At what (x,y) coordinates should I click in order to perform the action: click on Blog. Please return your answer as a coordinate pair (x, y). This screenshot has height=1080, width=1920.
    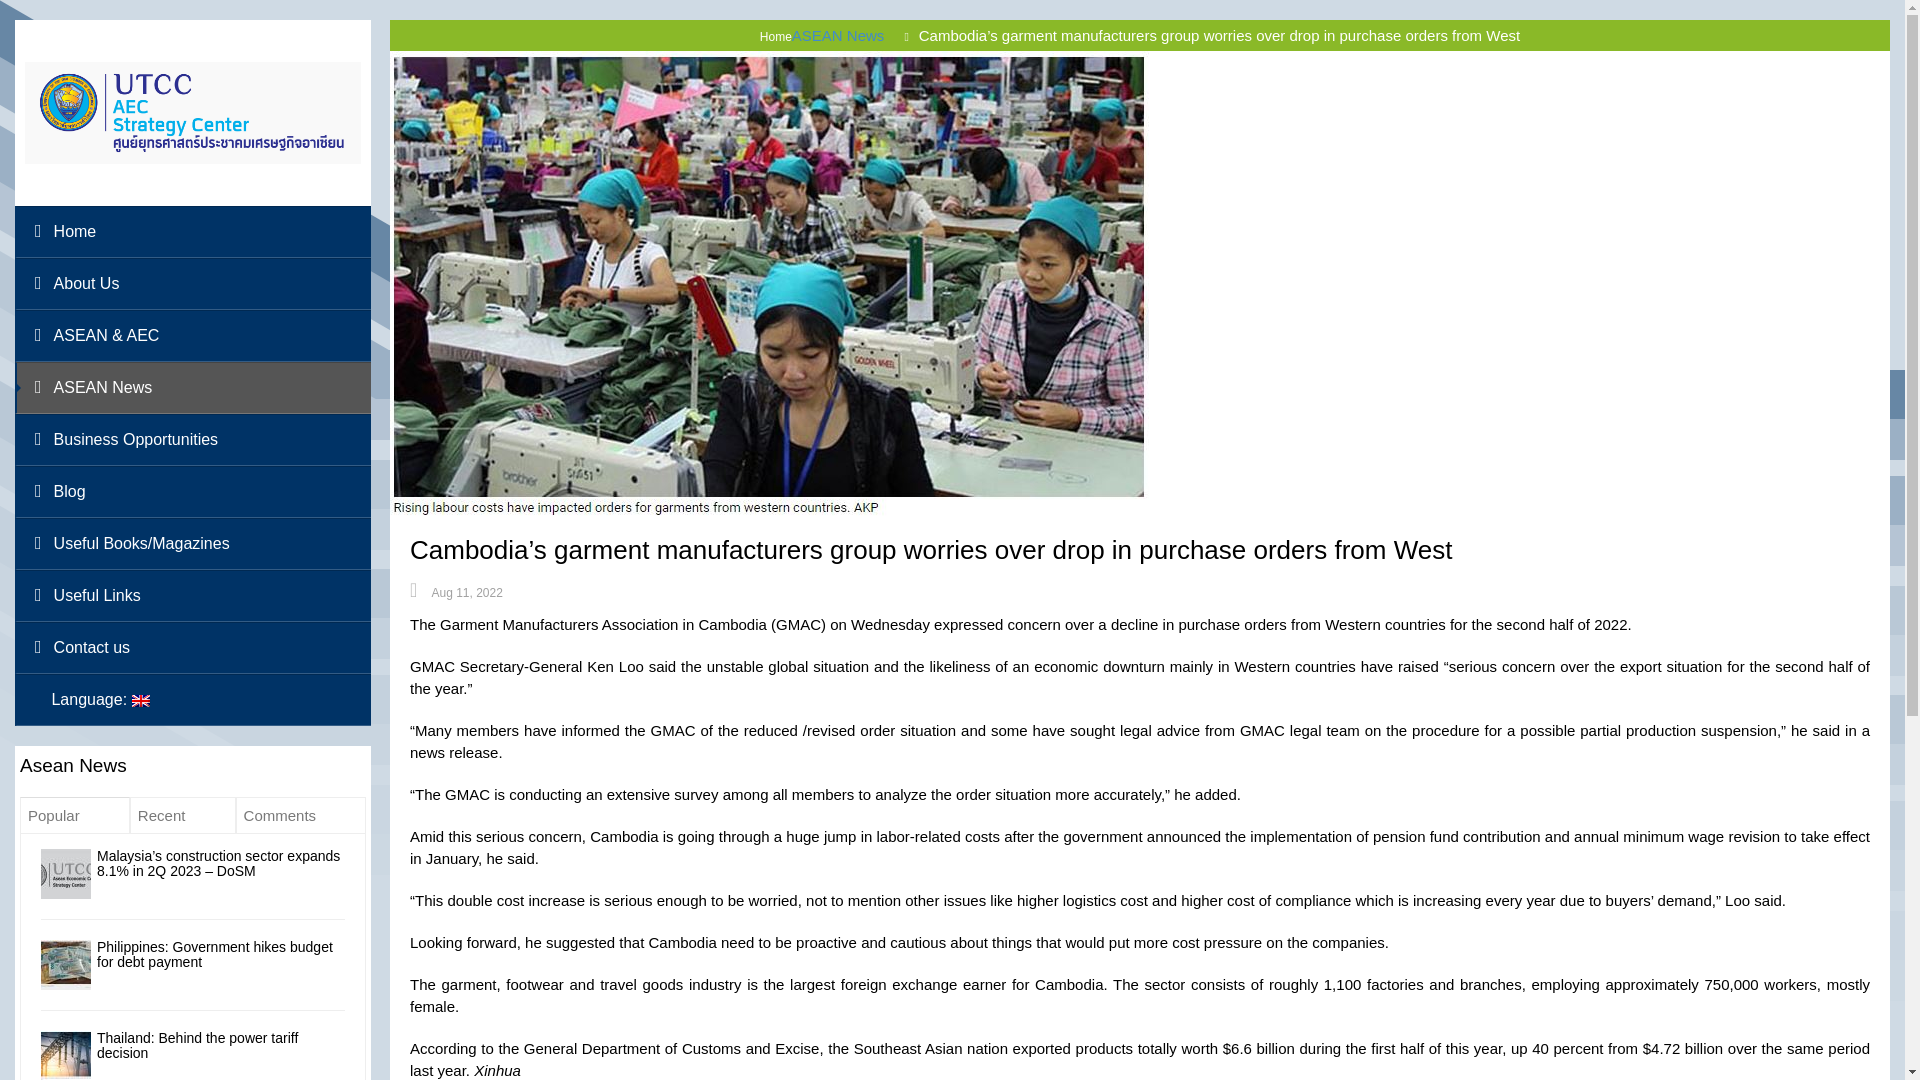
    Looking at the image, I should click on (192, 492).